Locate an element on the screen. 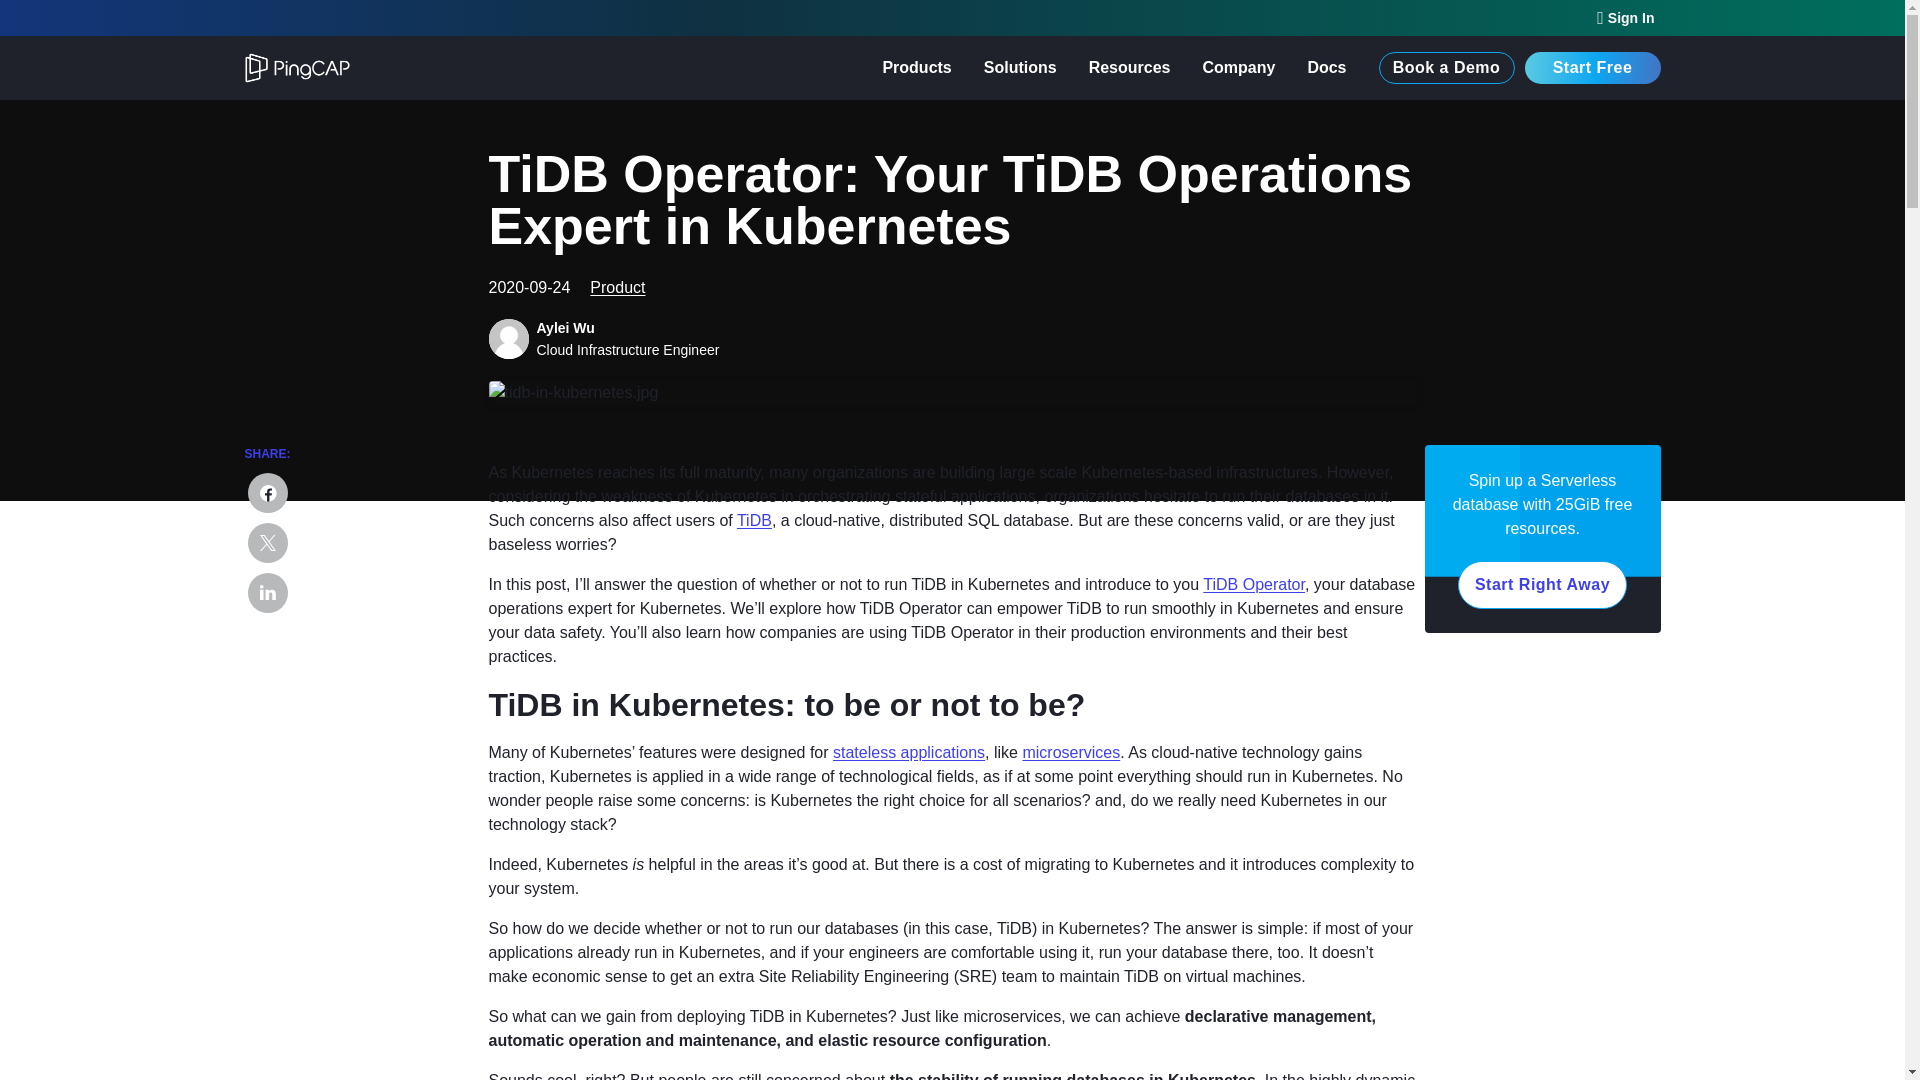 The width and height of the screenshot is (1920, 1080). Solutions is located at coordinates (1020, 68).